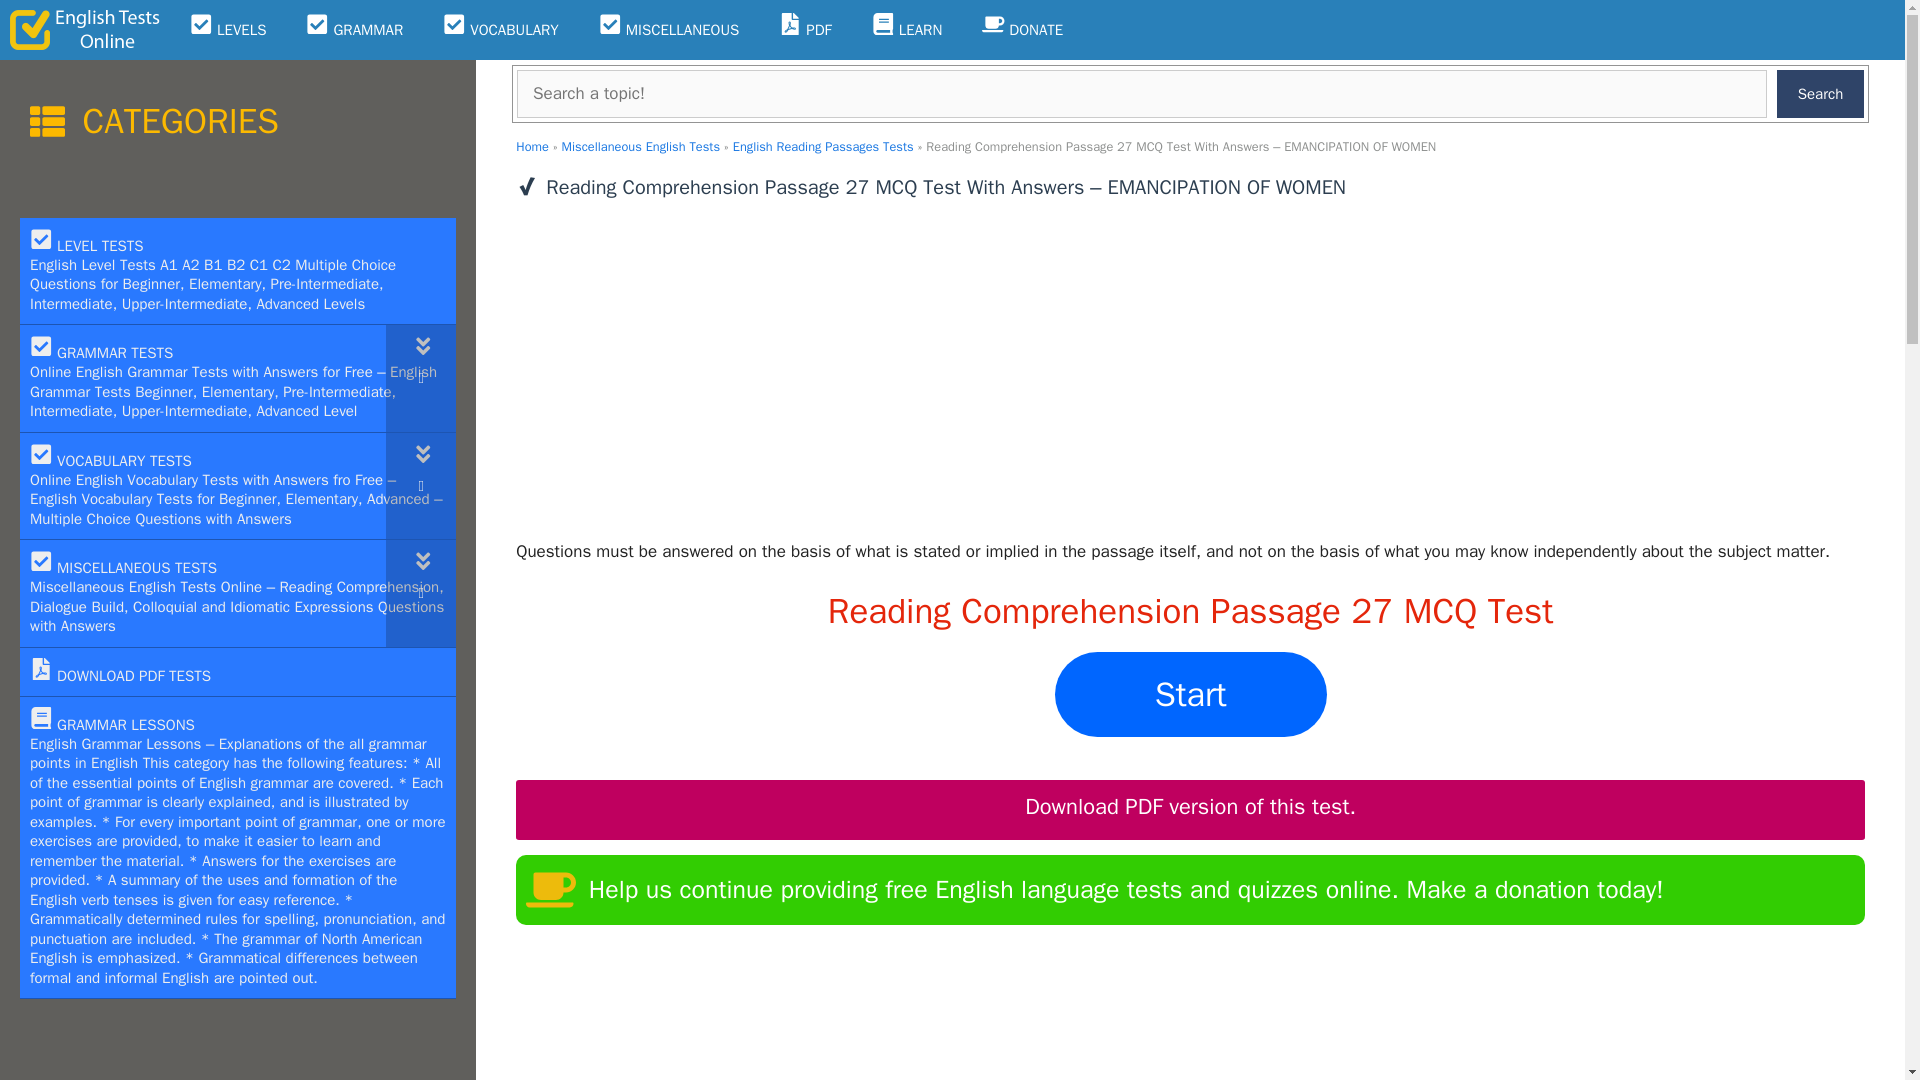  Describe the element at coordinates (906, 30) in the screenshot. I see `LEARN` at that location.